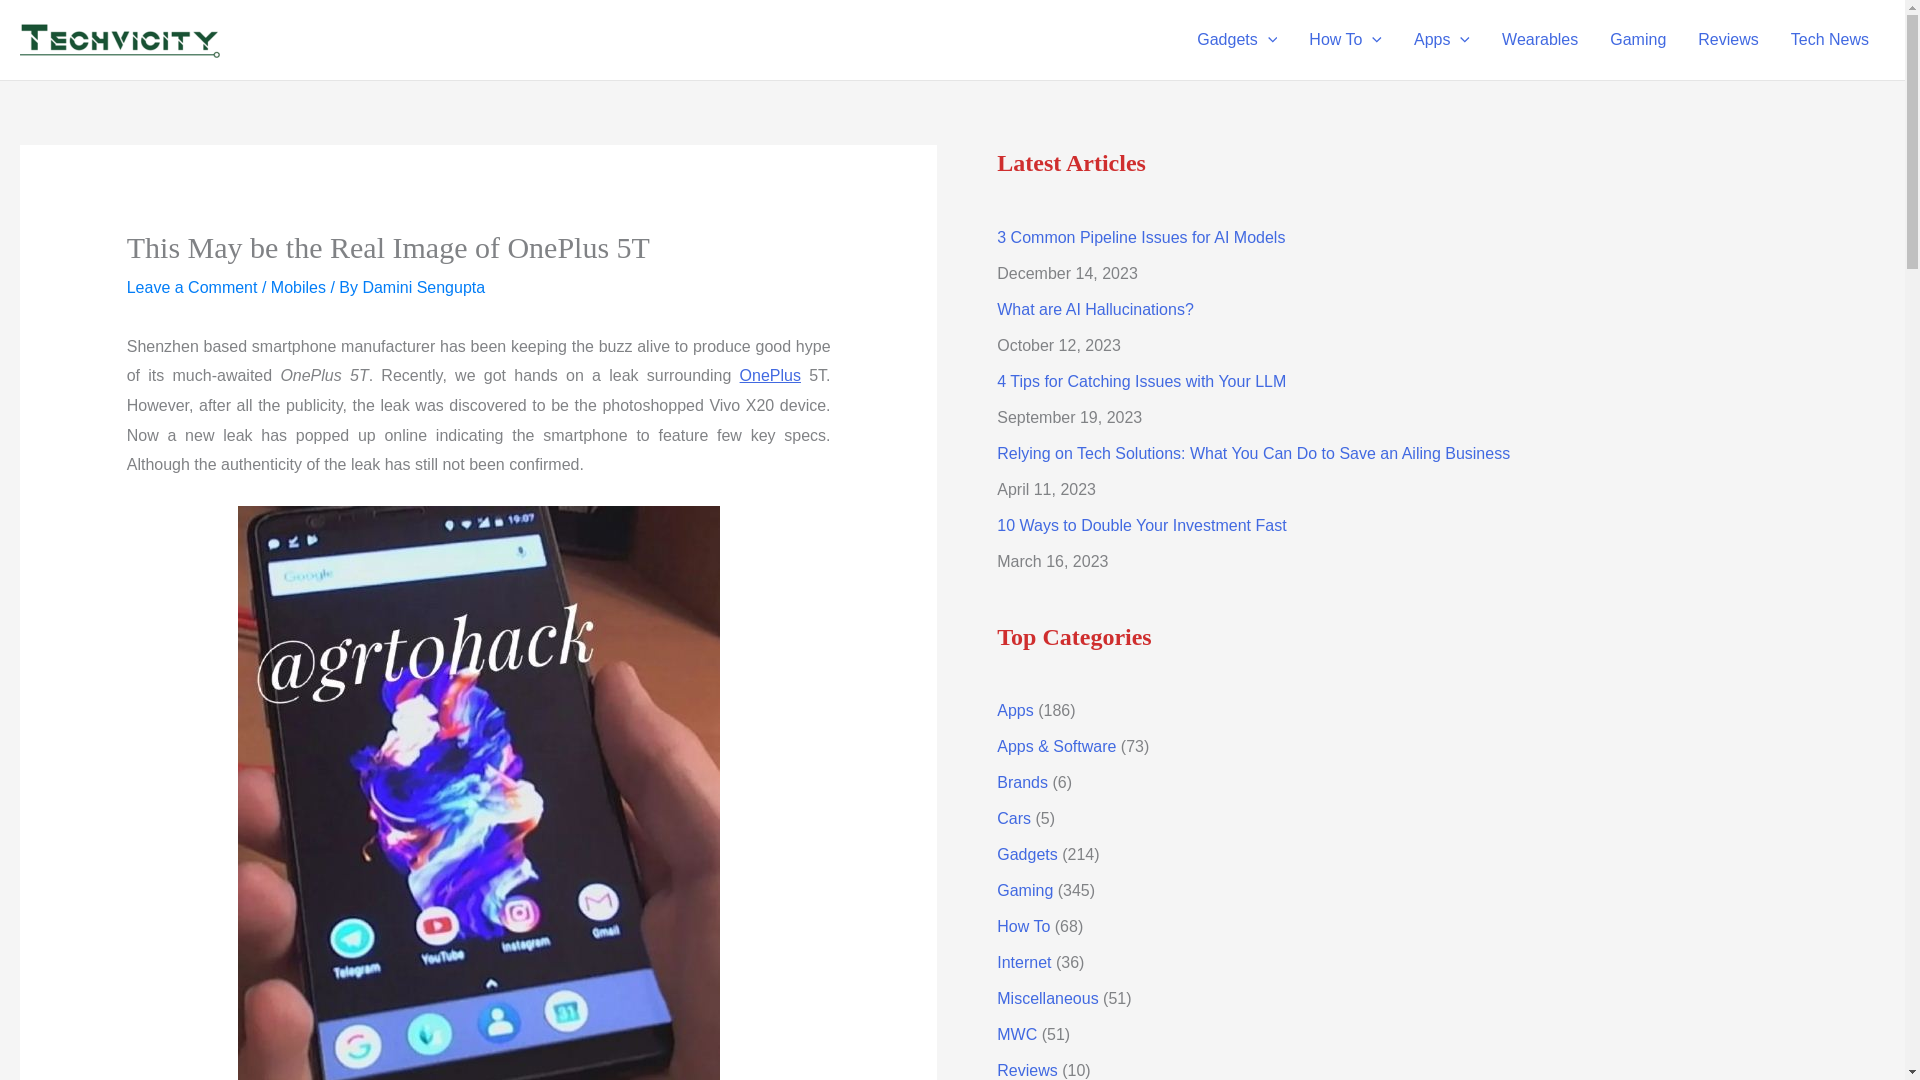 Image resolution: width=1920 pixels, height=1080 pixels. I want to click on Gadgets, so click(1236, 40).